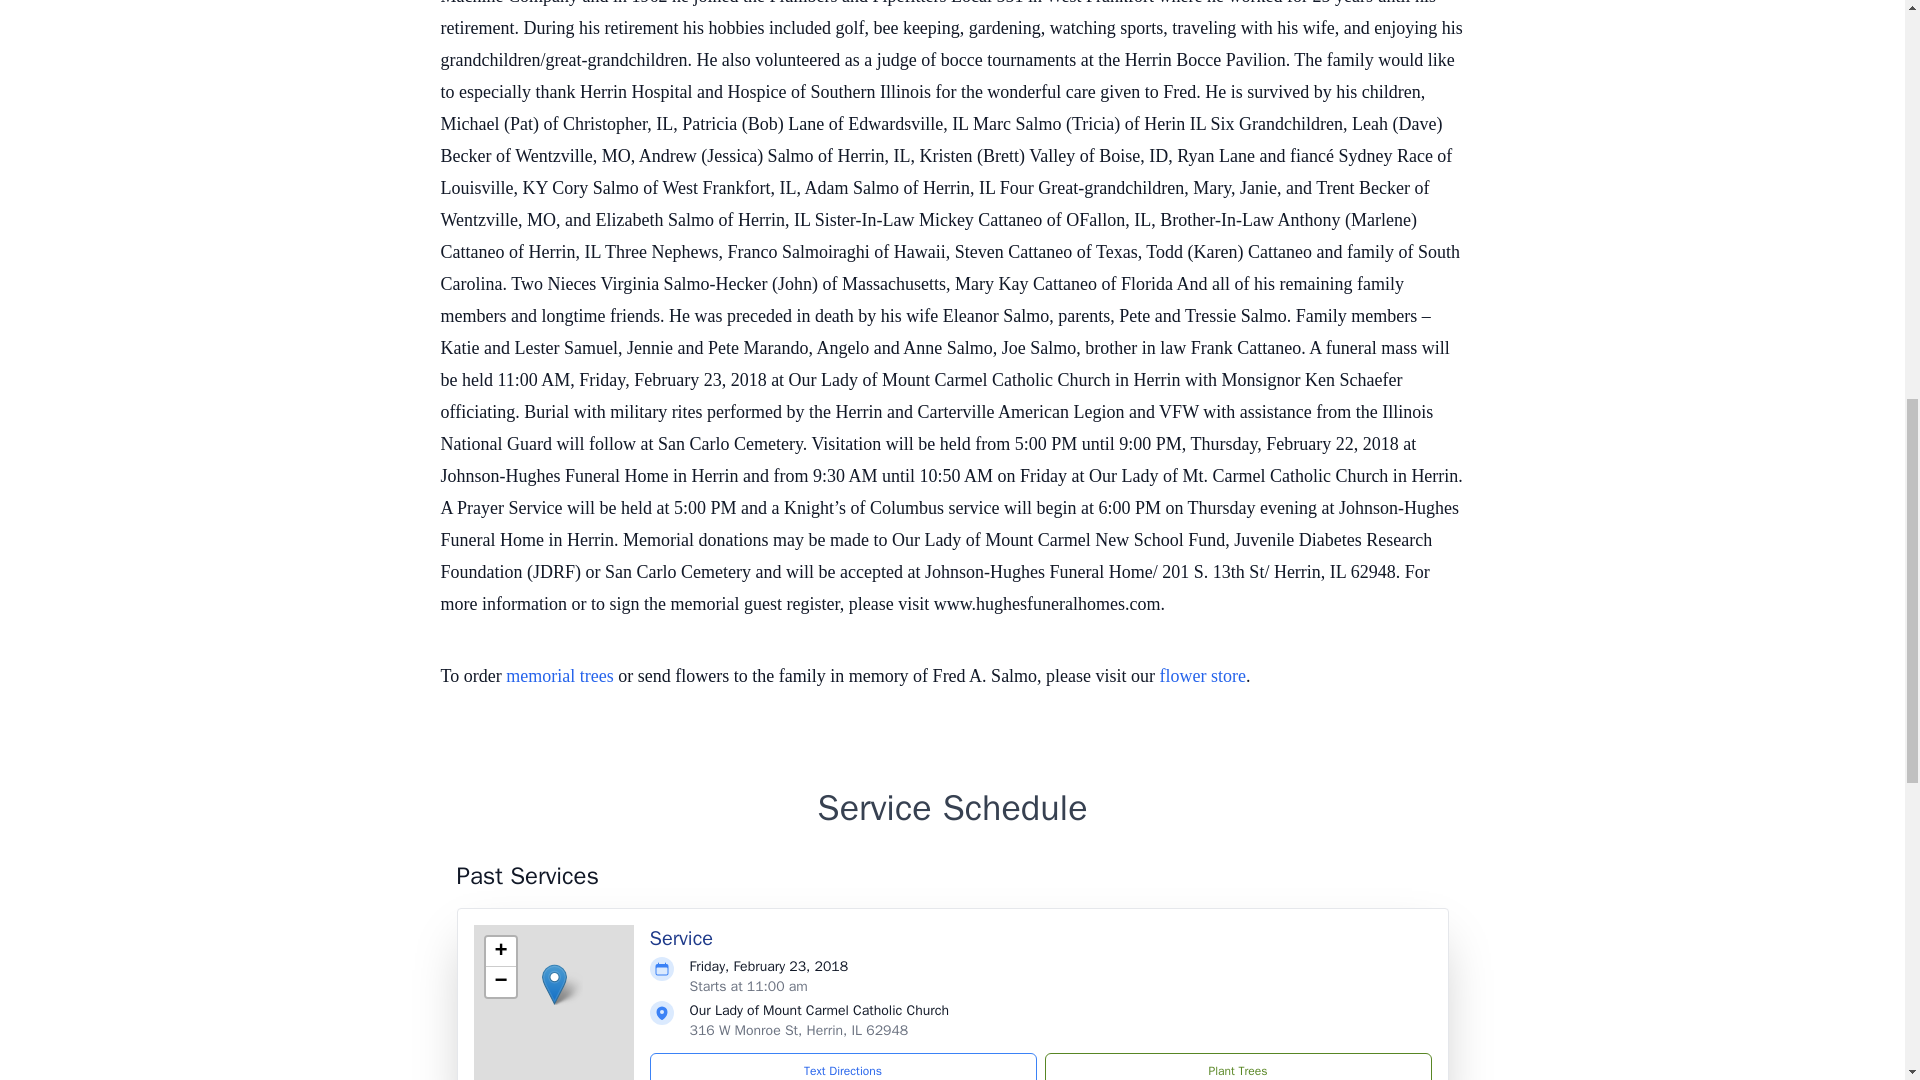 The height and width of the screenshot is (1080, 1920). I want to click on 316 W Monroe St, Herrin, IL 62948, so click(798, 1030).